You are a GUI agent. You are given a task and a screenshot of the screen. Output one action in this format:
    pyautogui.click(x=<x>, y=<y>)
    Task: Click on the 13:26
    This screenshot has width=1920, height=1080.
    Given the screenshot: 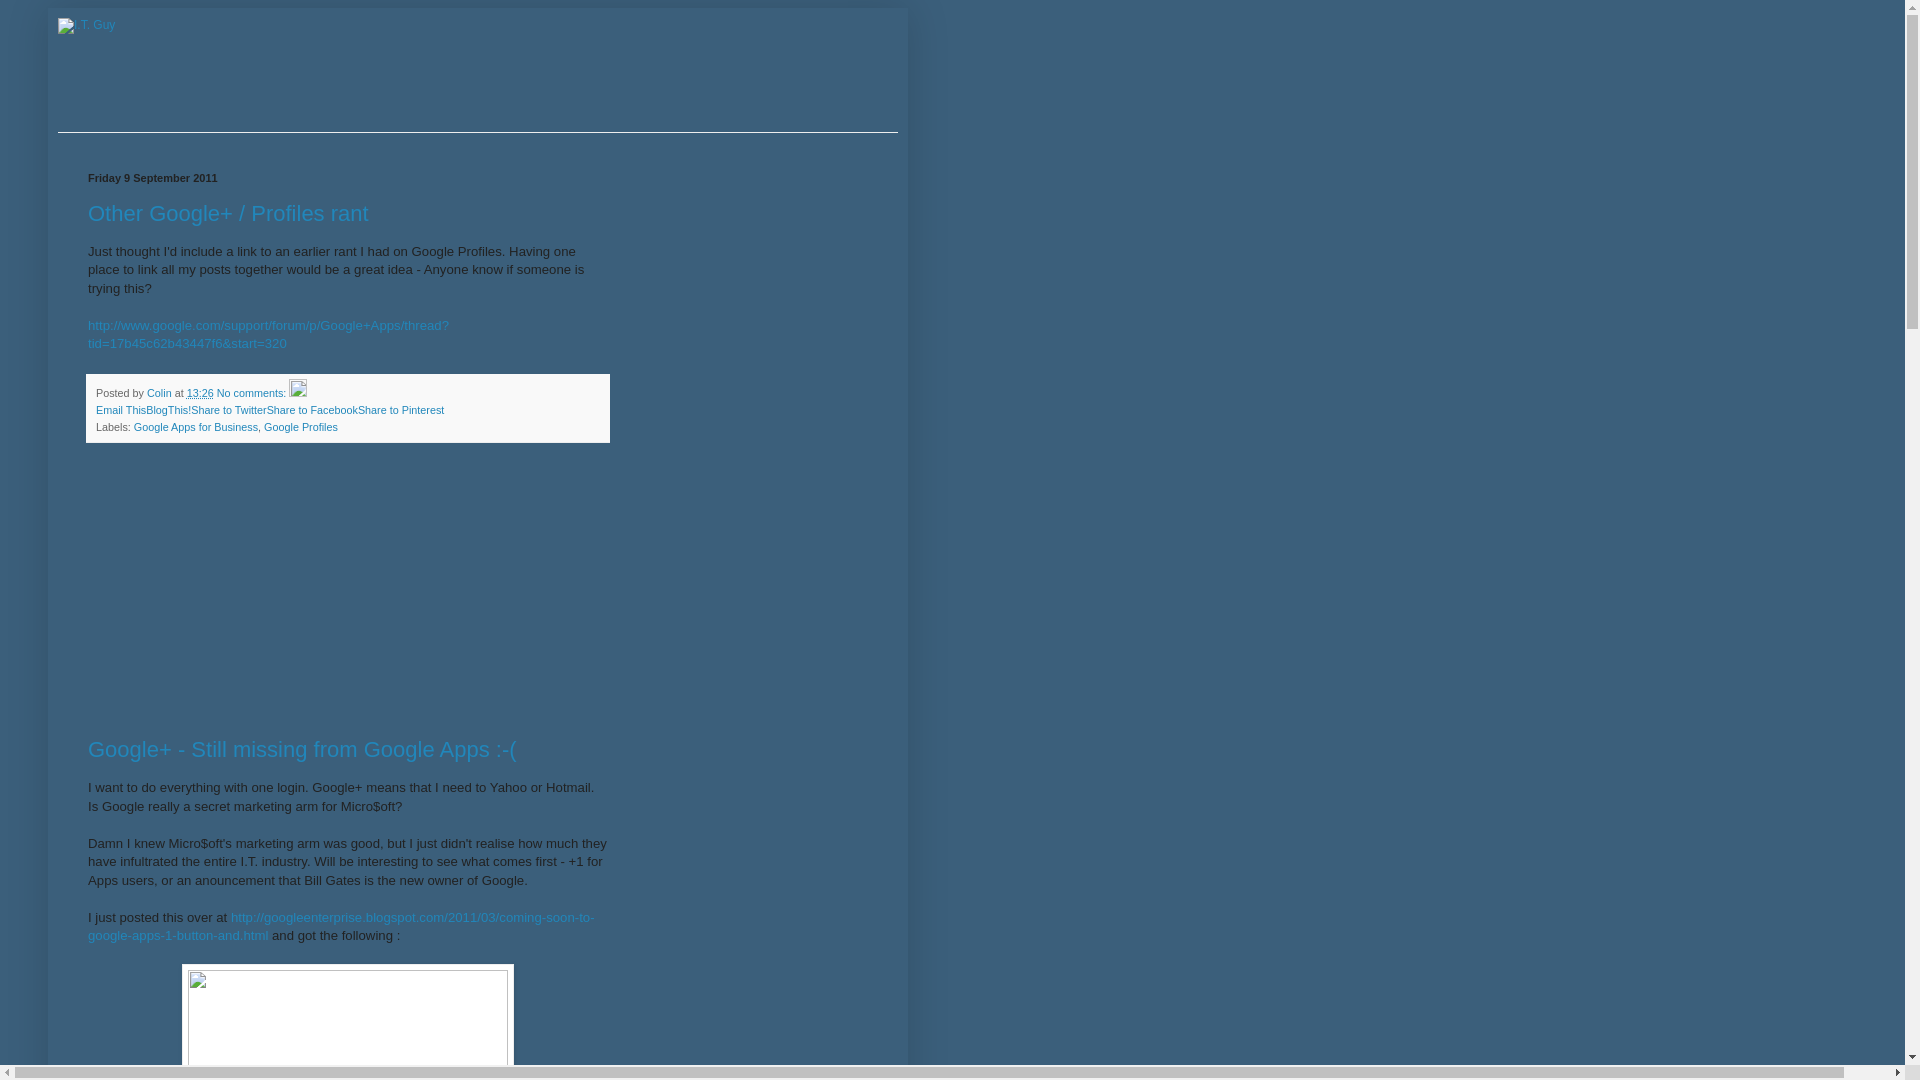 What is the action you would take?
    pyautogui.click(x=200, y=393)
    